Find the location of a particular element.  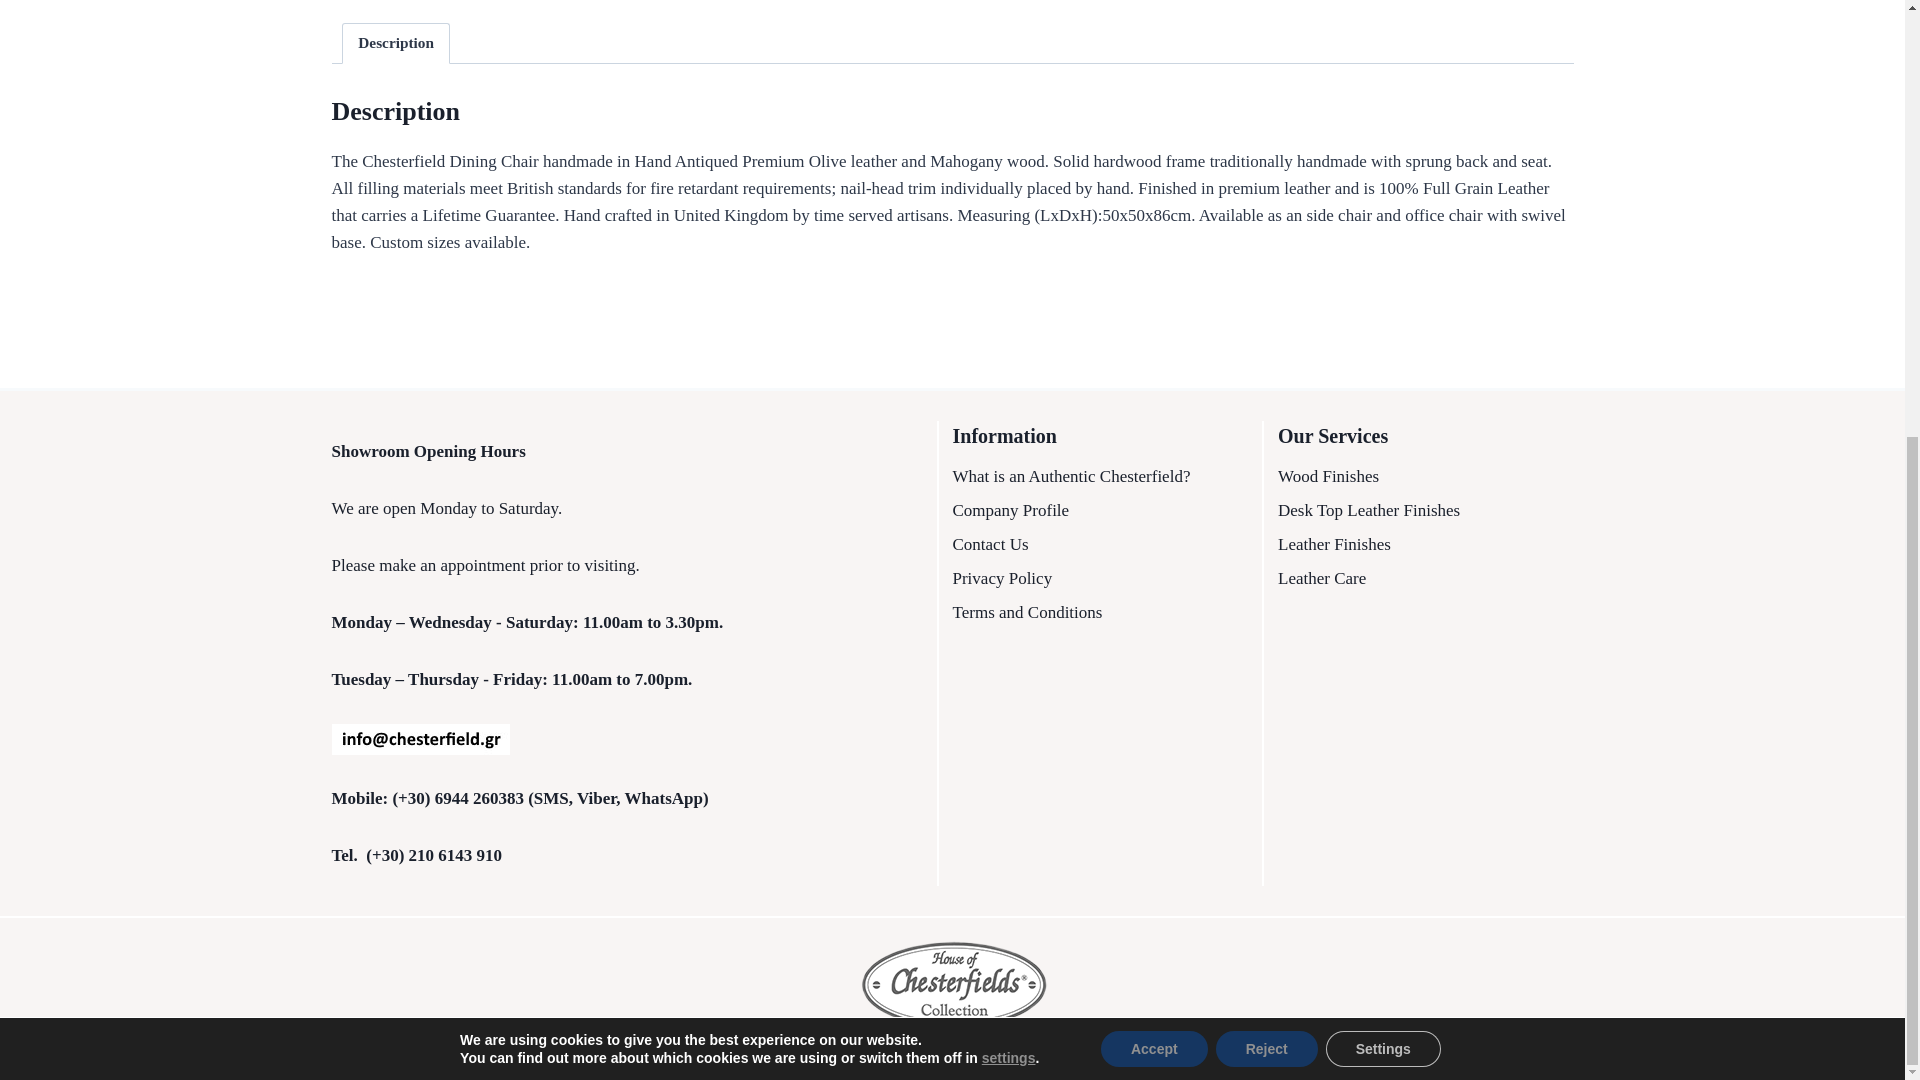

Contact Us is located at coordinates (1100, 544).